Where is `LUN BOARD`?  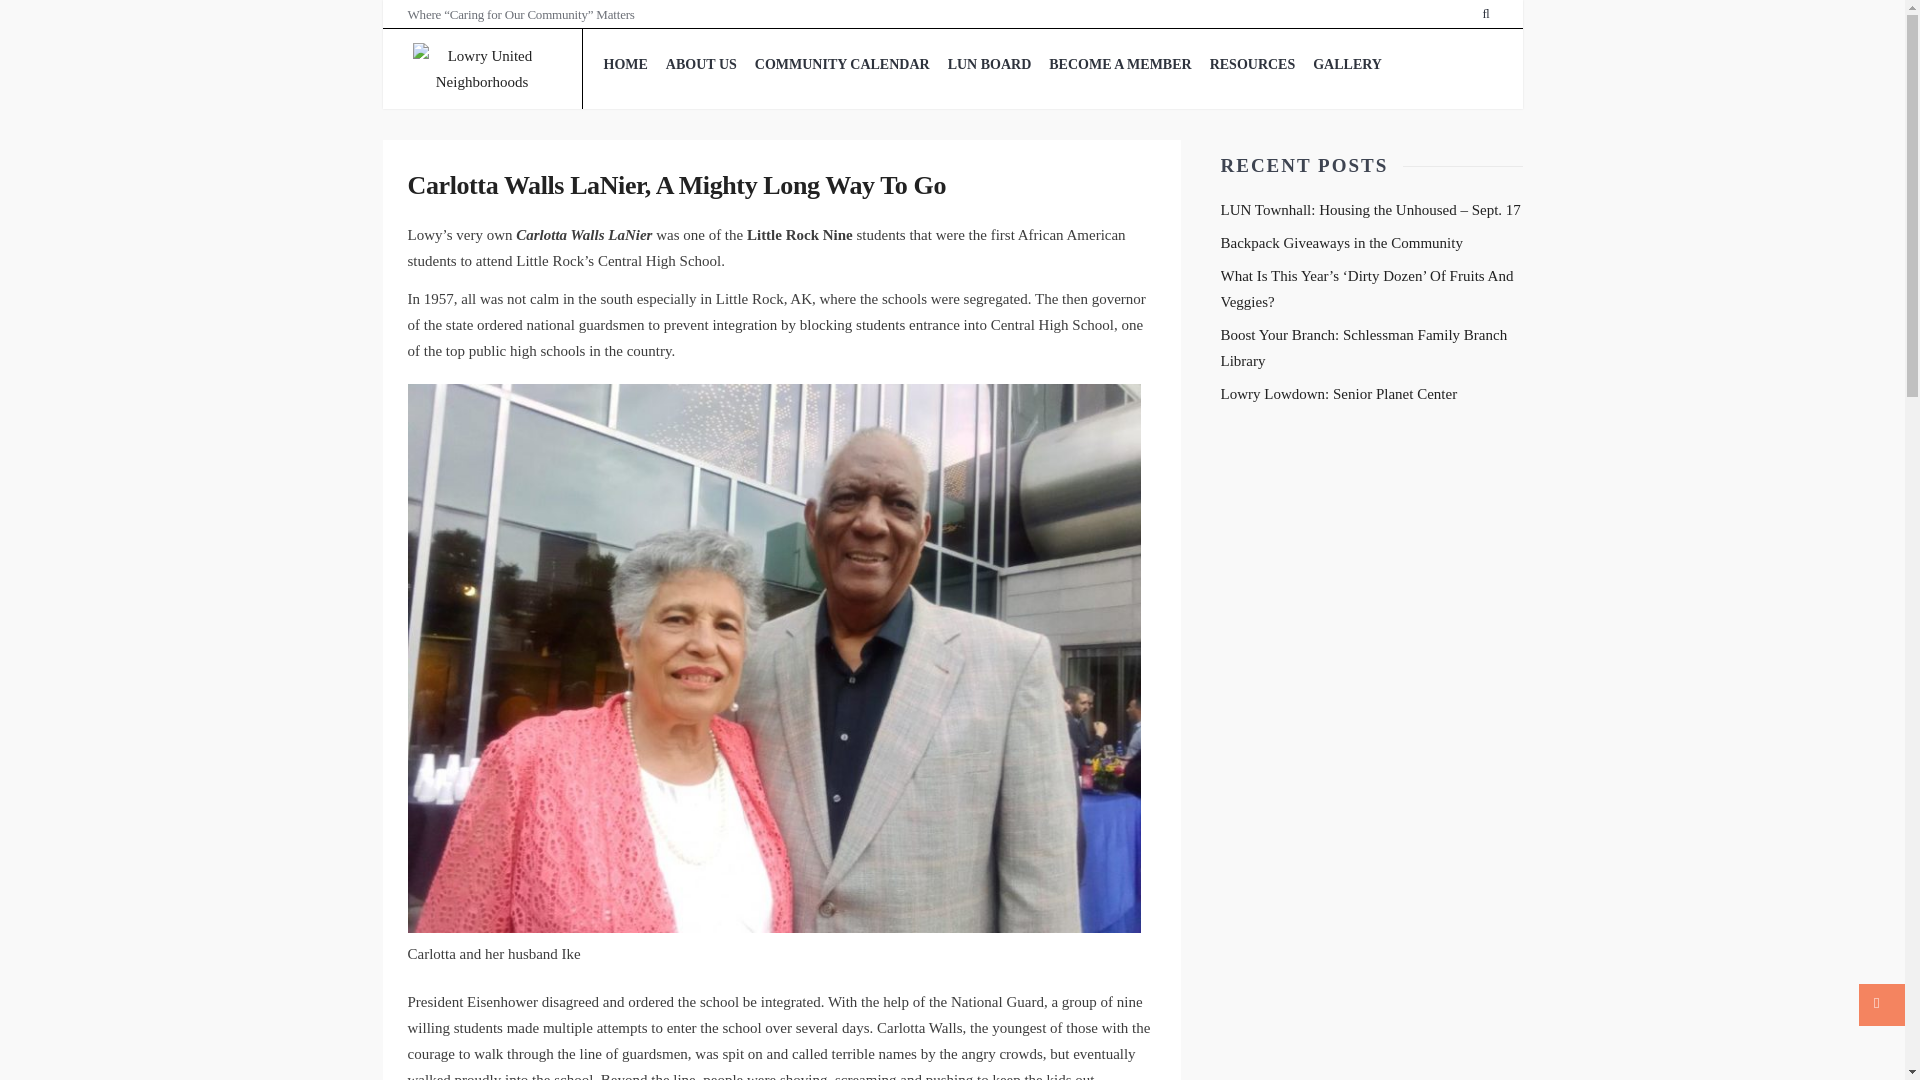 LUN BOARD is located at coordinates (989, 64).